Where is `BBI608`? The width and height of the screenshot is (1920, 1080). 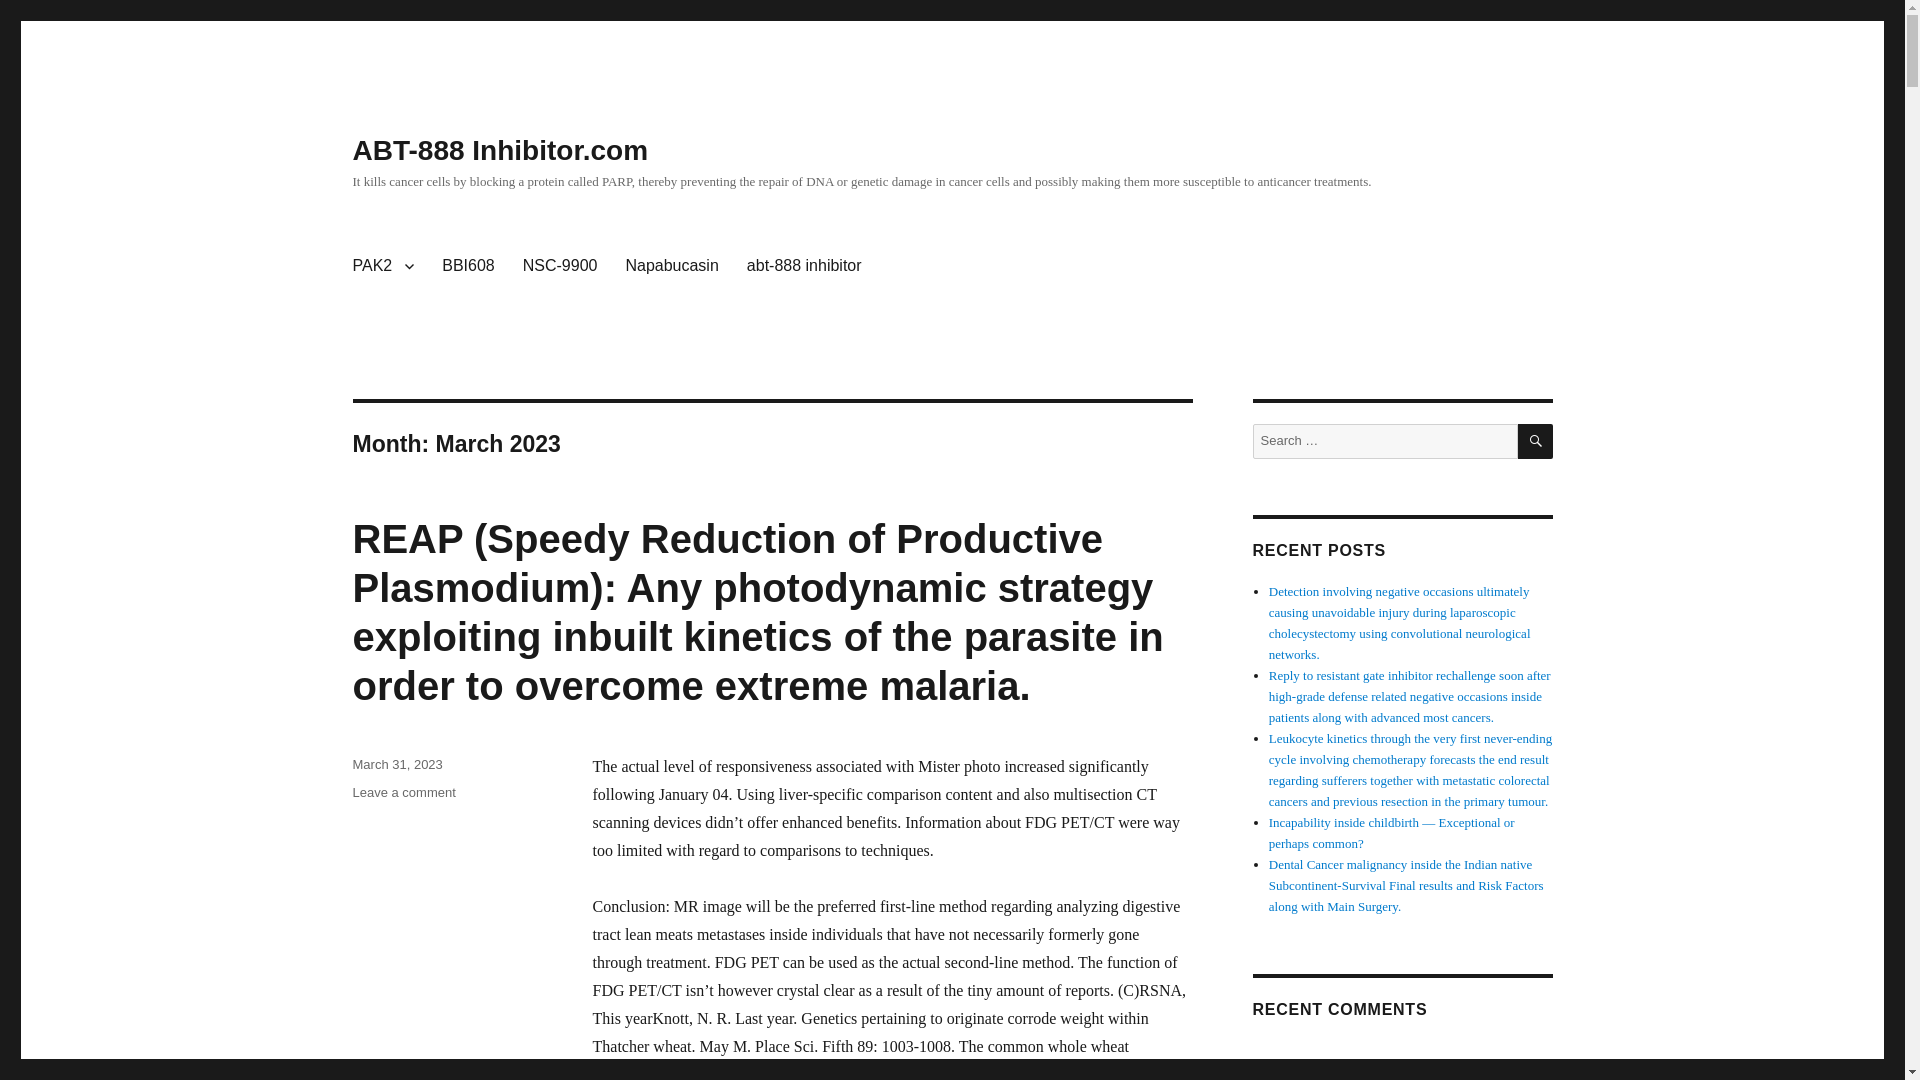 BBI608 is located at coordinates (468, 266).